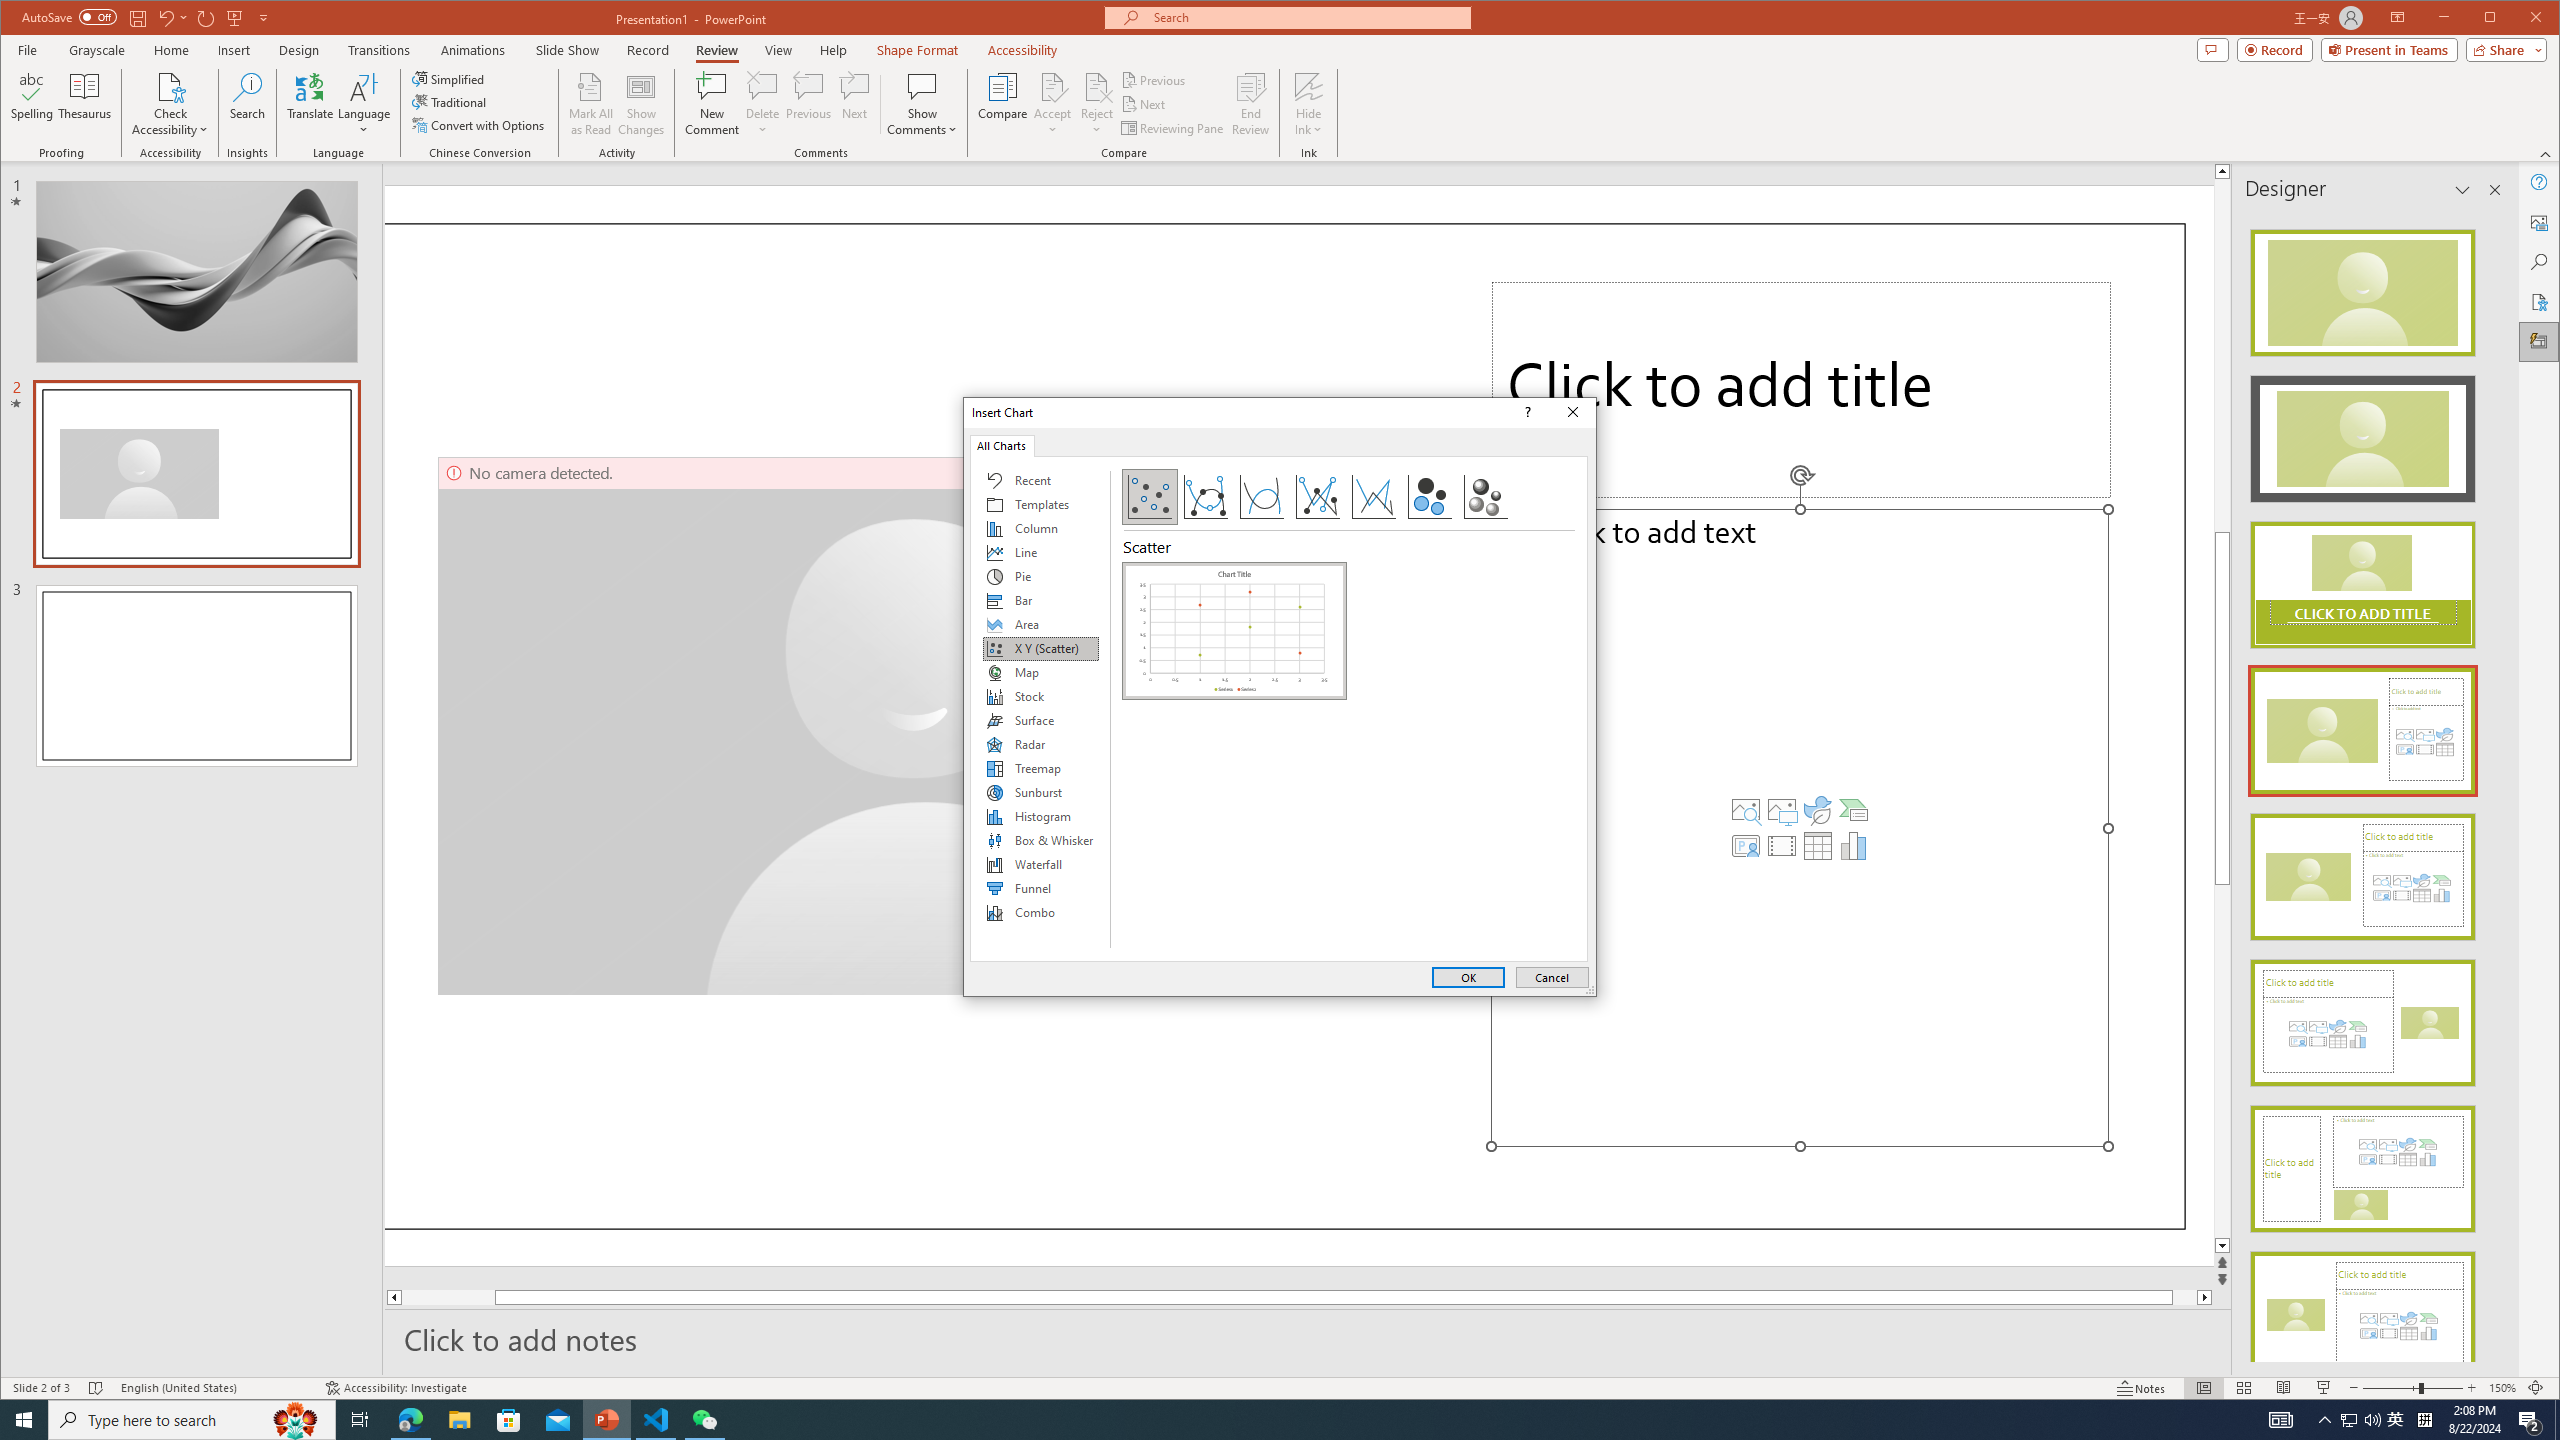 This screenshot has height=1440, width=2560. I want to click on Map, so click(1040, 672).